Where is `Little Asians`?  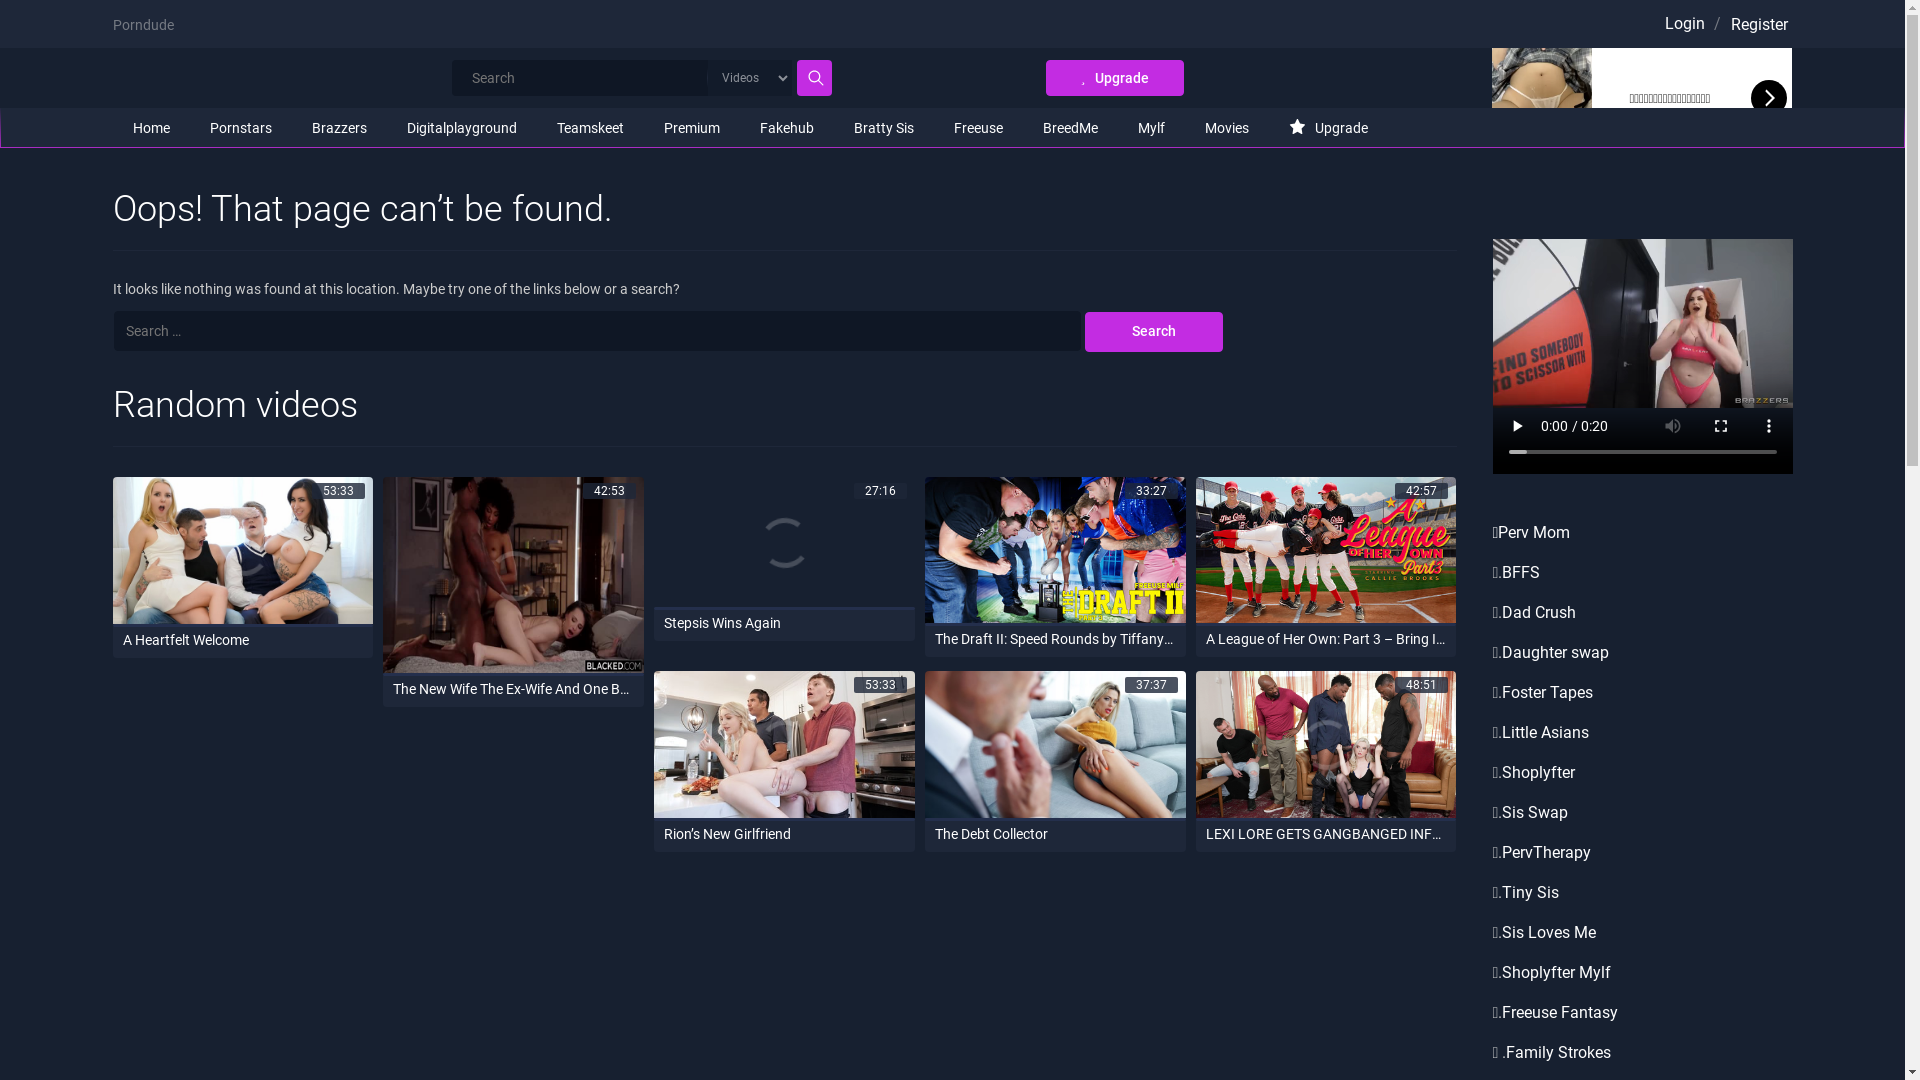 Little Asians is located at coordinates (1546, 732).